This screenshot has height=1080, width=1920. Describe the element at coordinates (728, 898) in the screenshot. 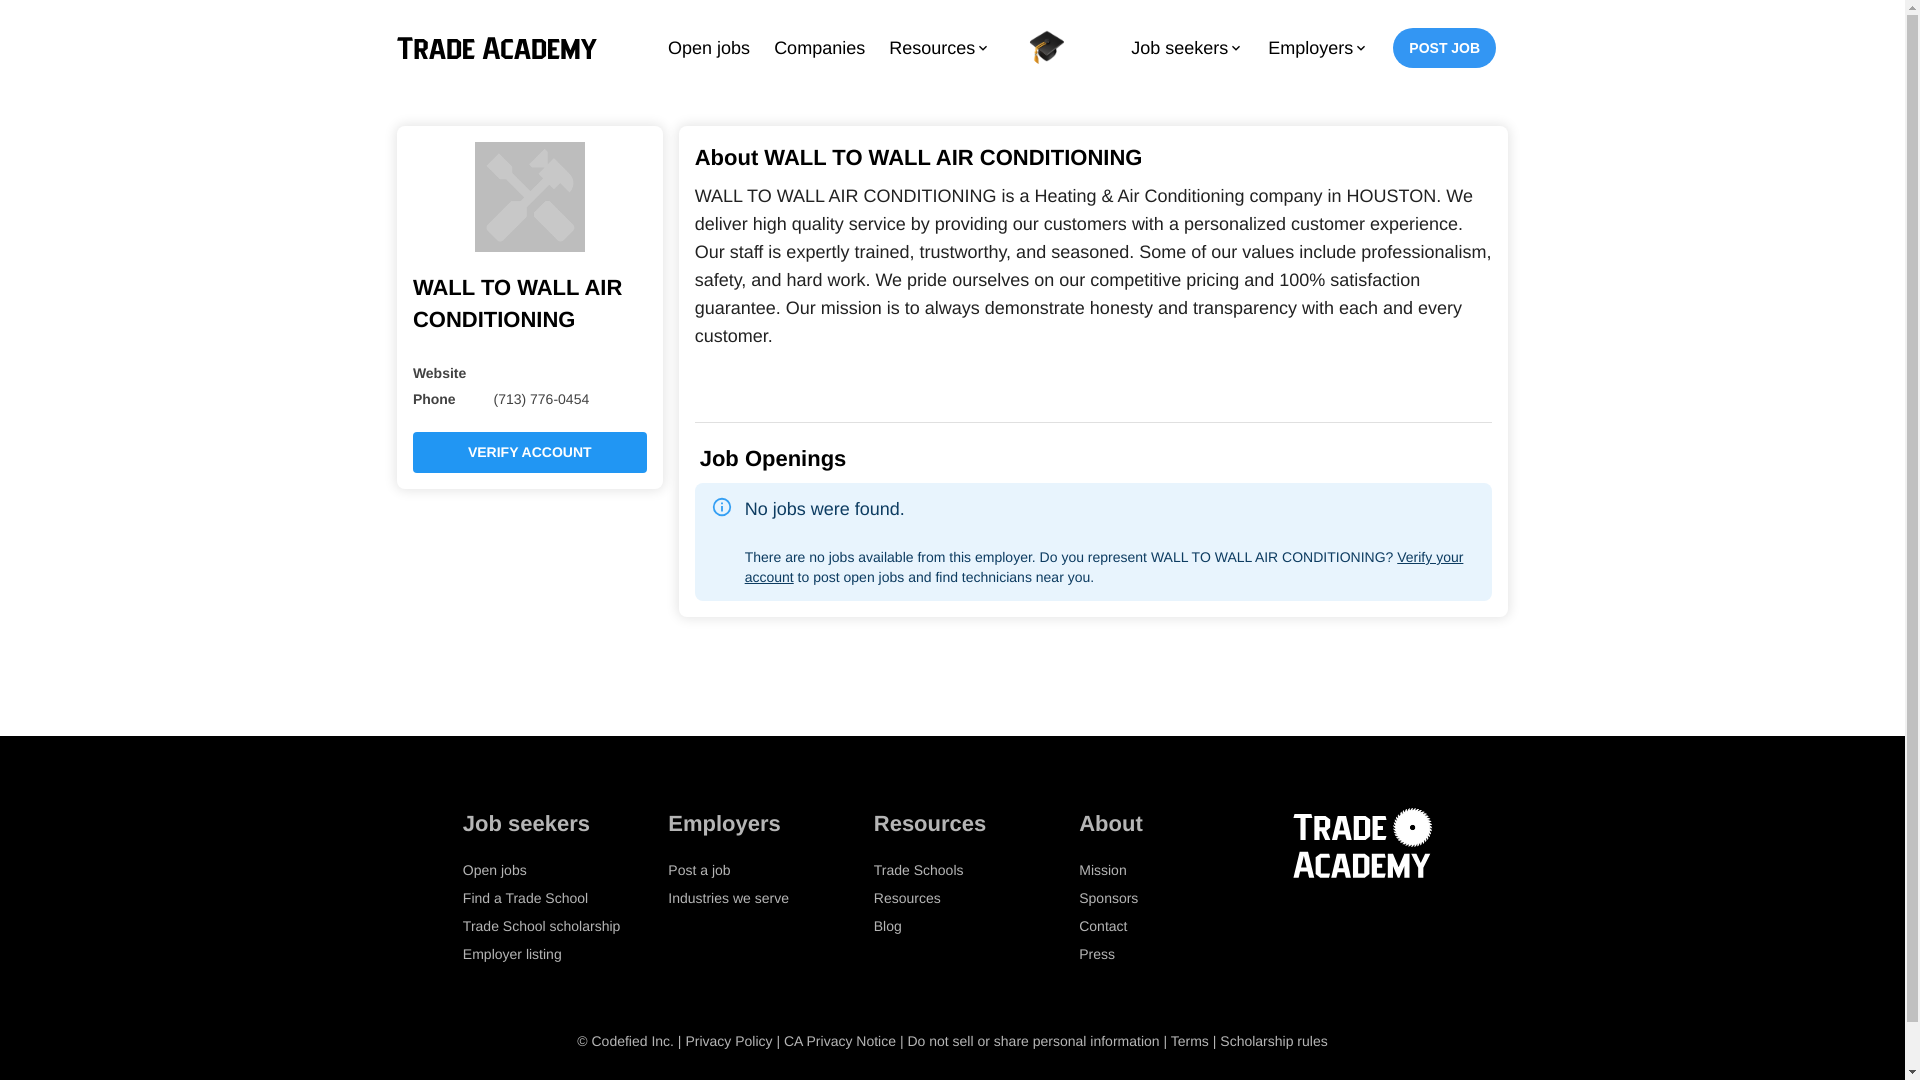

I see `Industries we serve` at that location.